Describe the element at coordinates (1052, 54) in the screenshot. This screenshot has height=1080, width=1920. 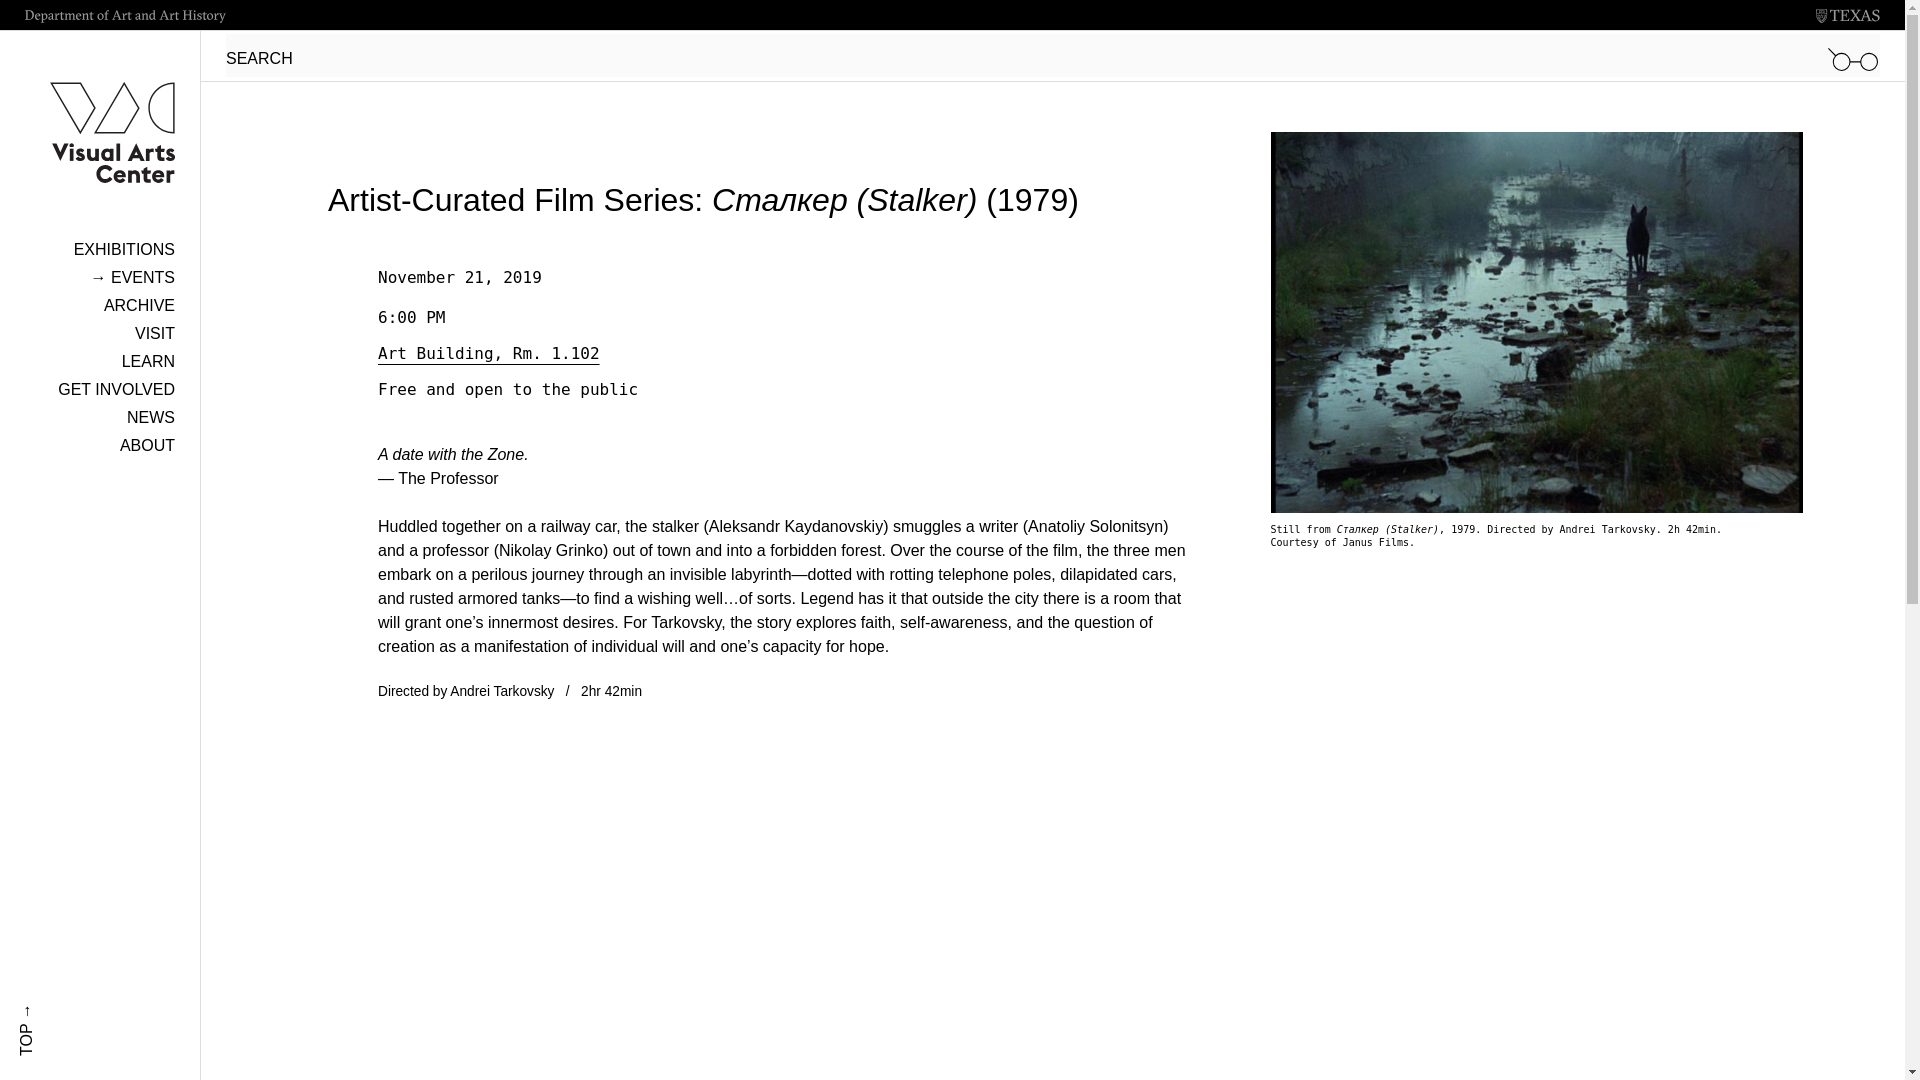
I see `SEARCH` at that location.